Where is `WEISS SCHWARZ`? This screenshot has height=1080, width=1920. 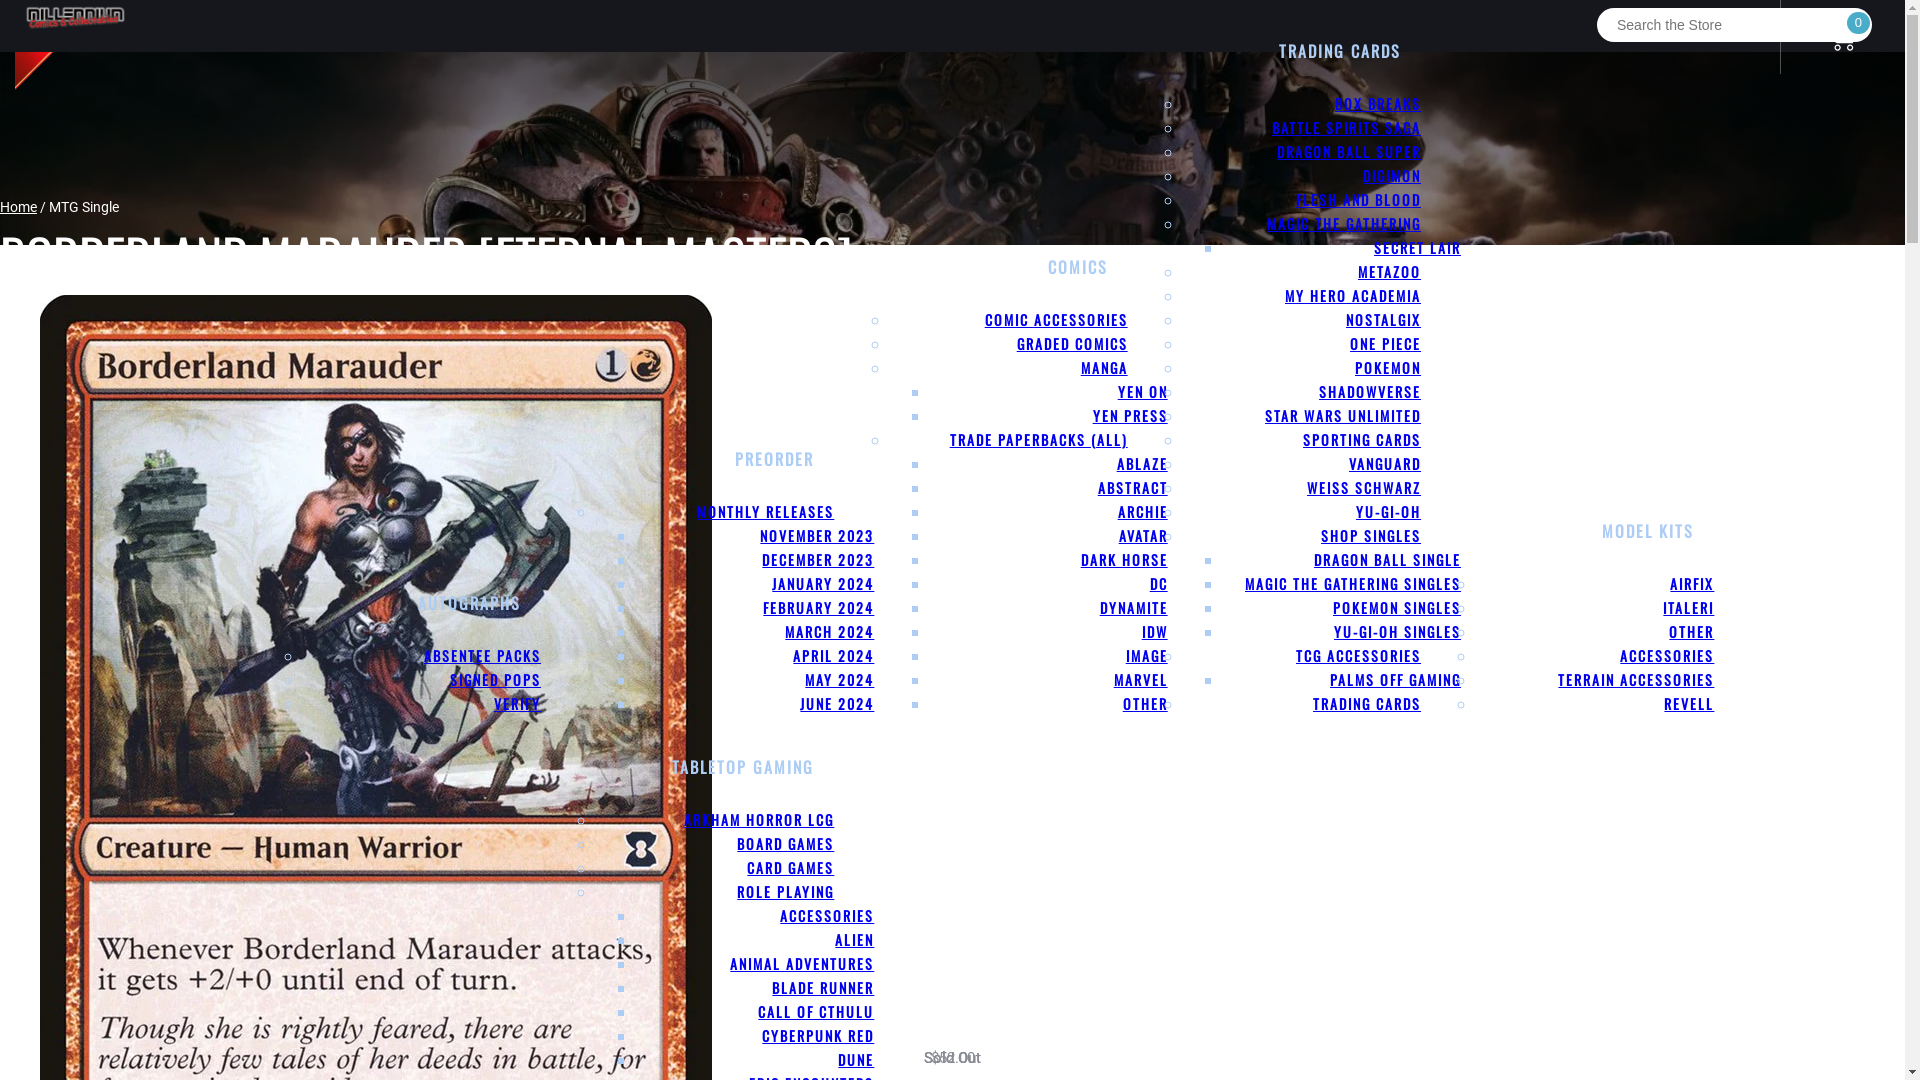 WEISS SCHWARZ is located at coordinates (1364, 488).